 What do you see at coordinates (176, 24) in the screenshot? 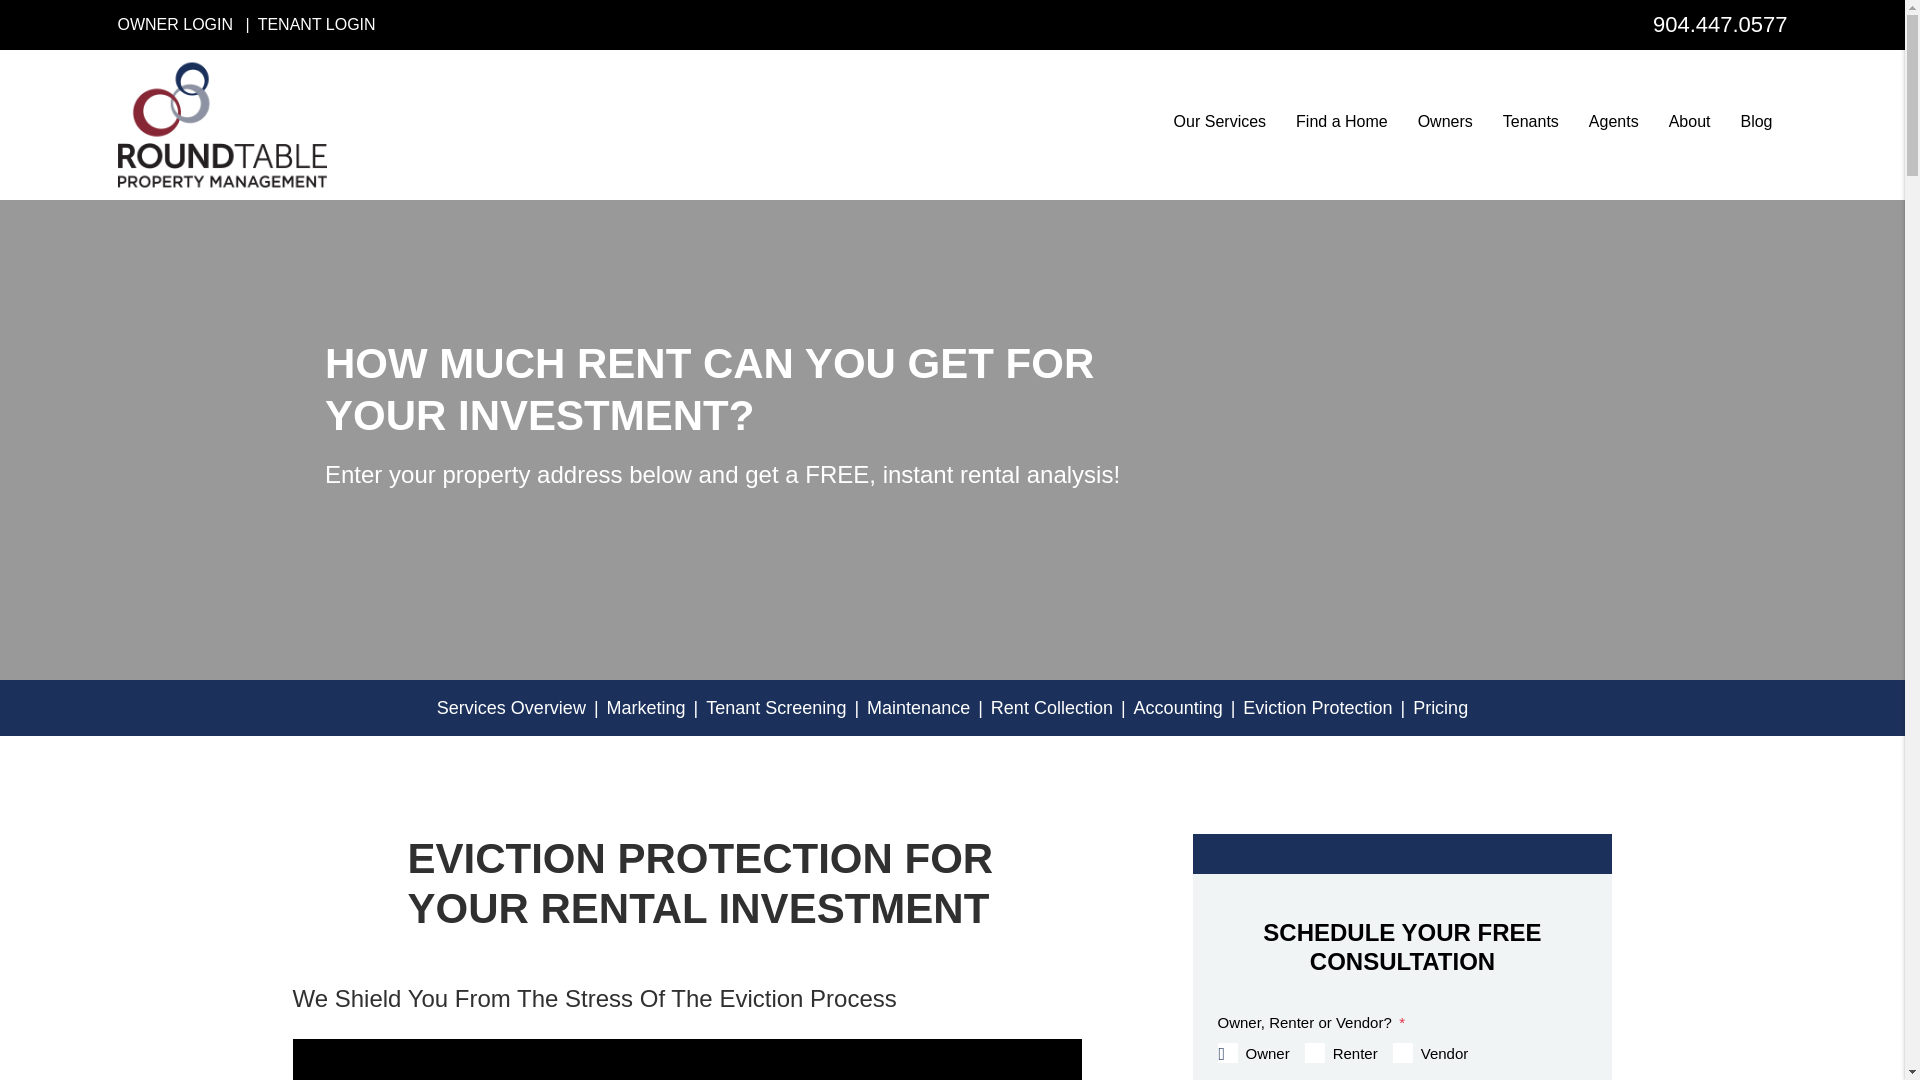
I see `opens in new window` at bounding box center [176, 24].